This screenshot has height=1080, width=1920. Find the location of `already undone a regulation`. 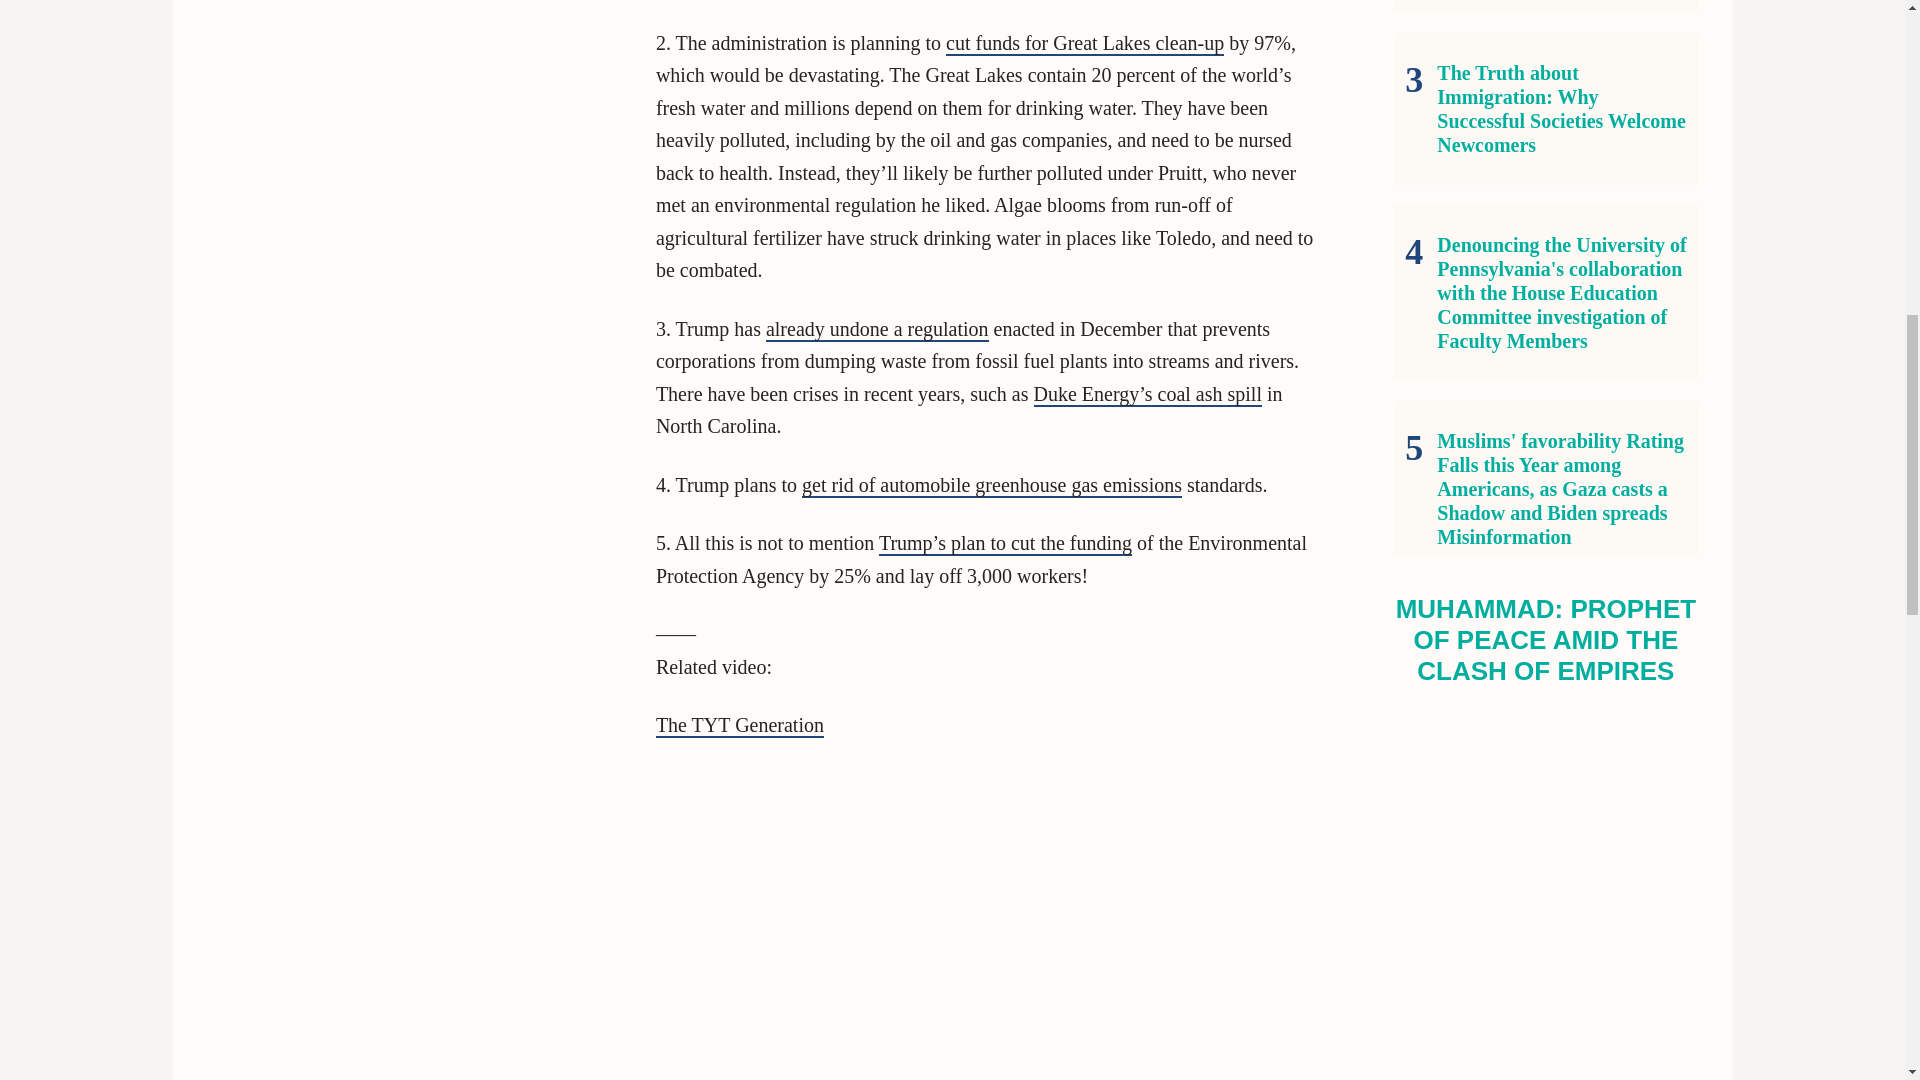

already undone a regulation is located at coordinates (877, 330).